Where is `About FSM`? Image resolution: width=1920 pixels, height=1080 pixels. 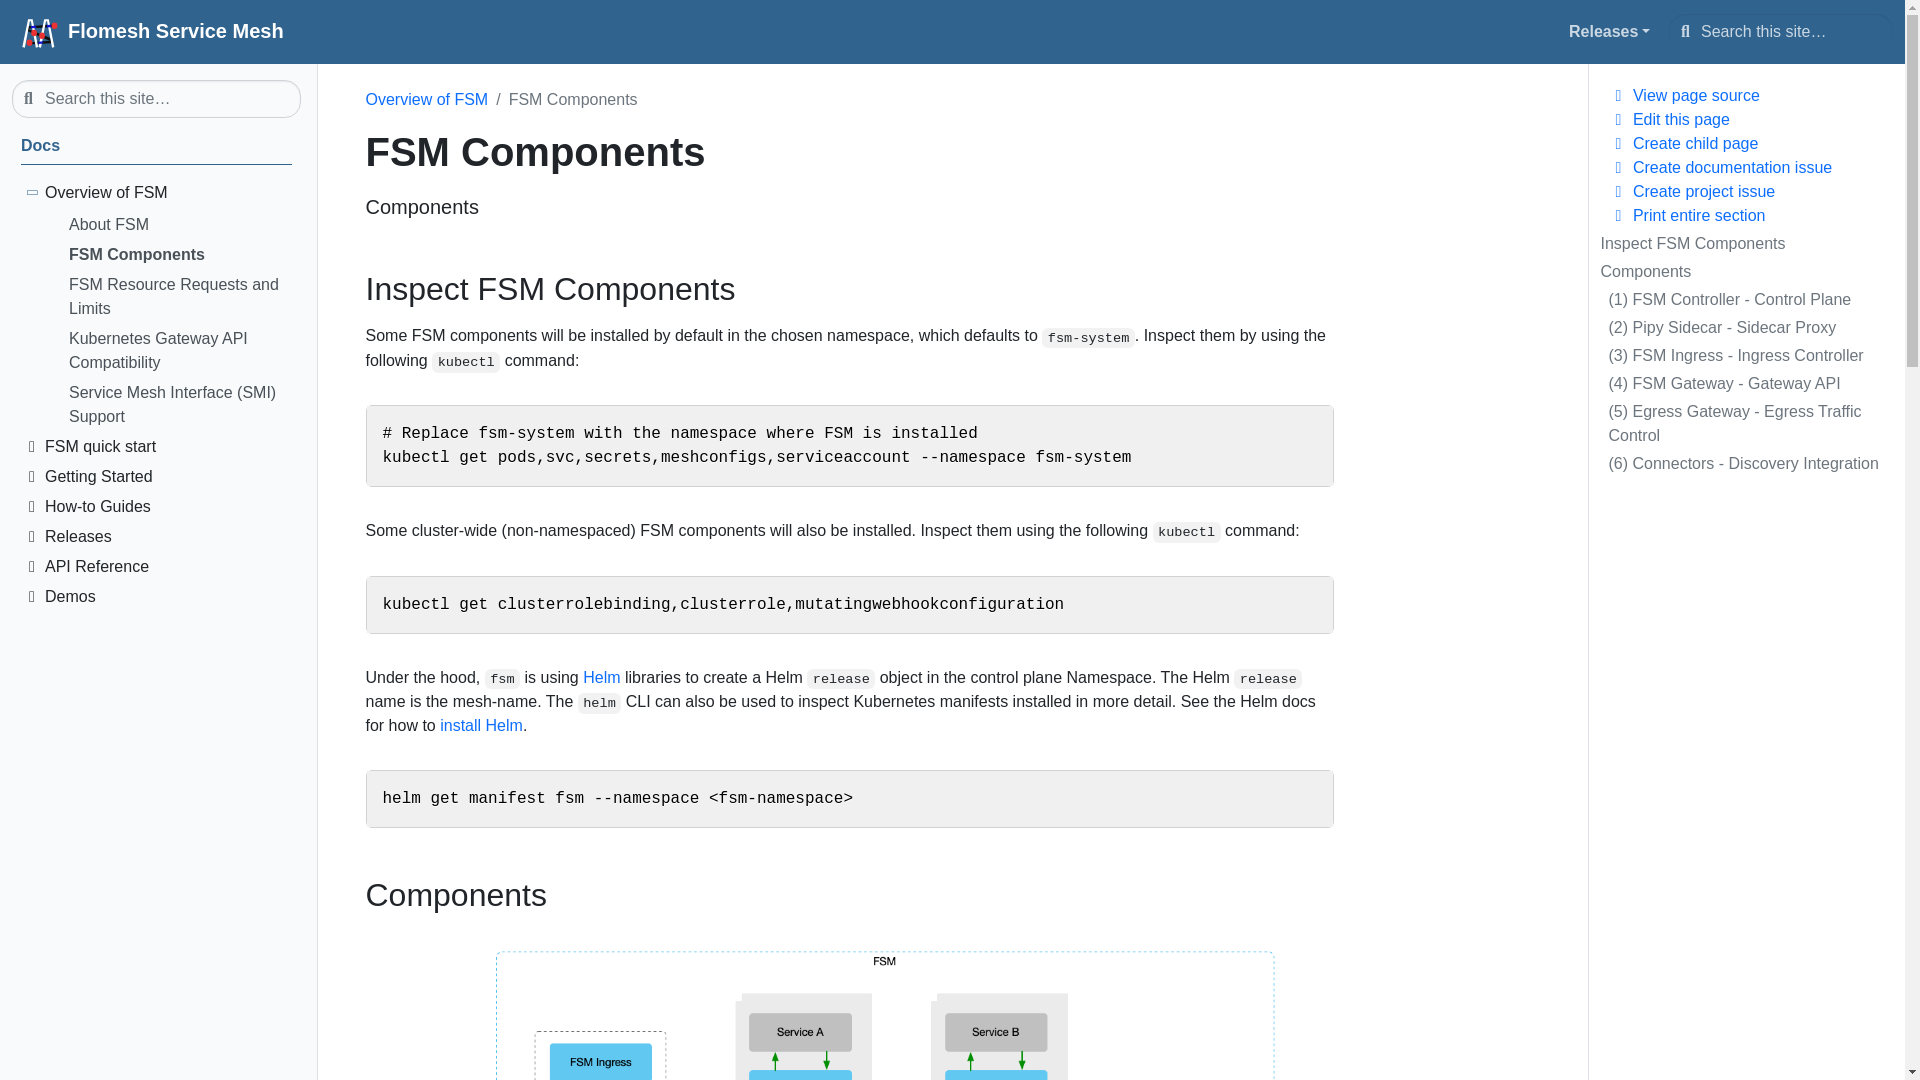 About FSM is located at coordinates (180, 228).